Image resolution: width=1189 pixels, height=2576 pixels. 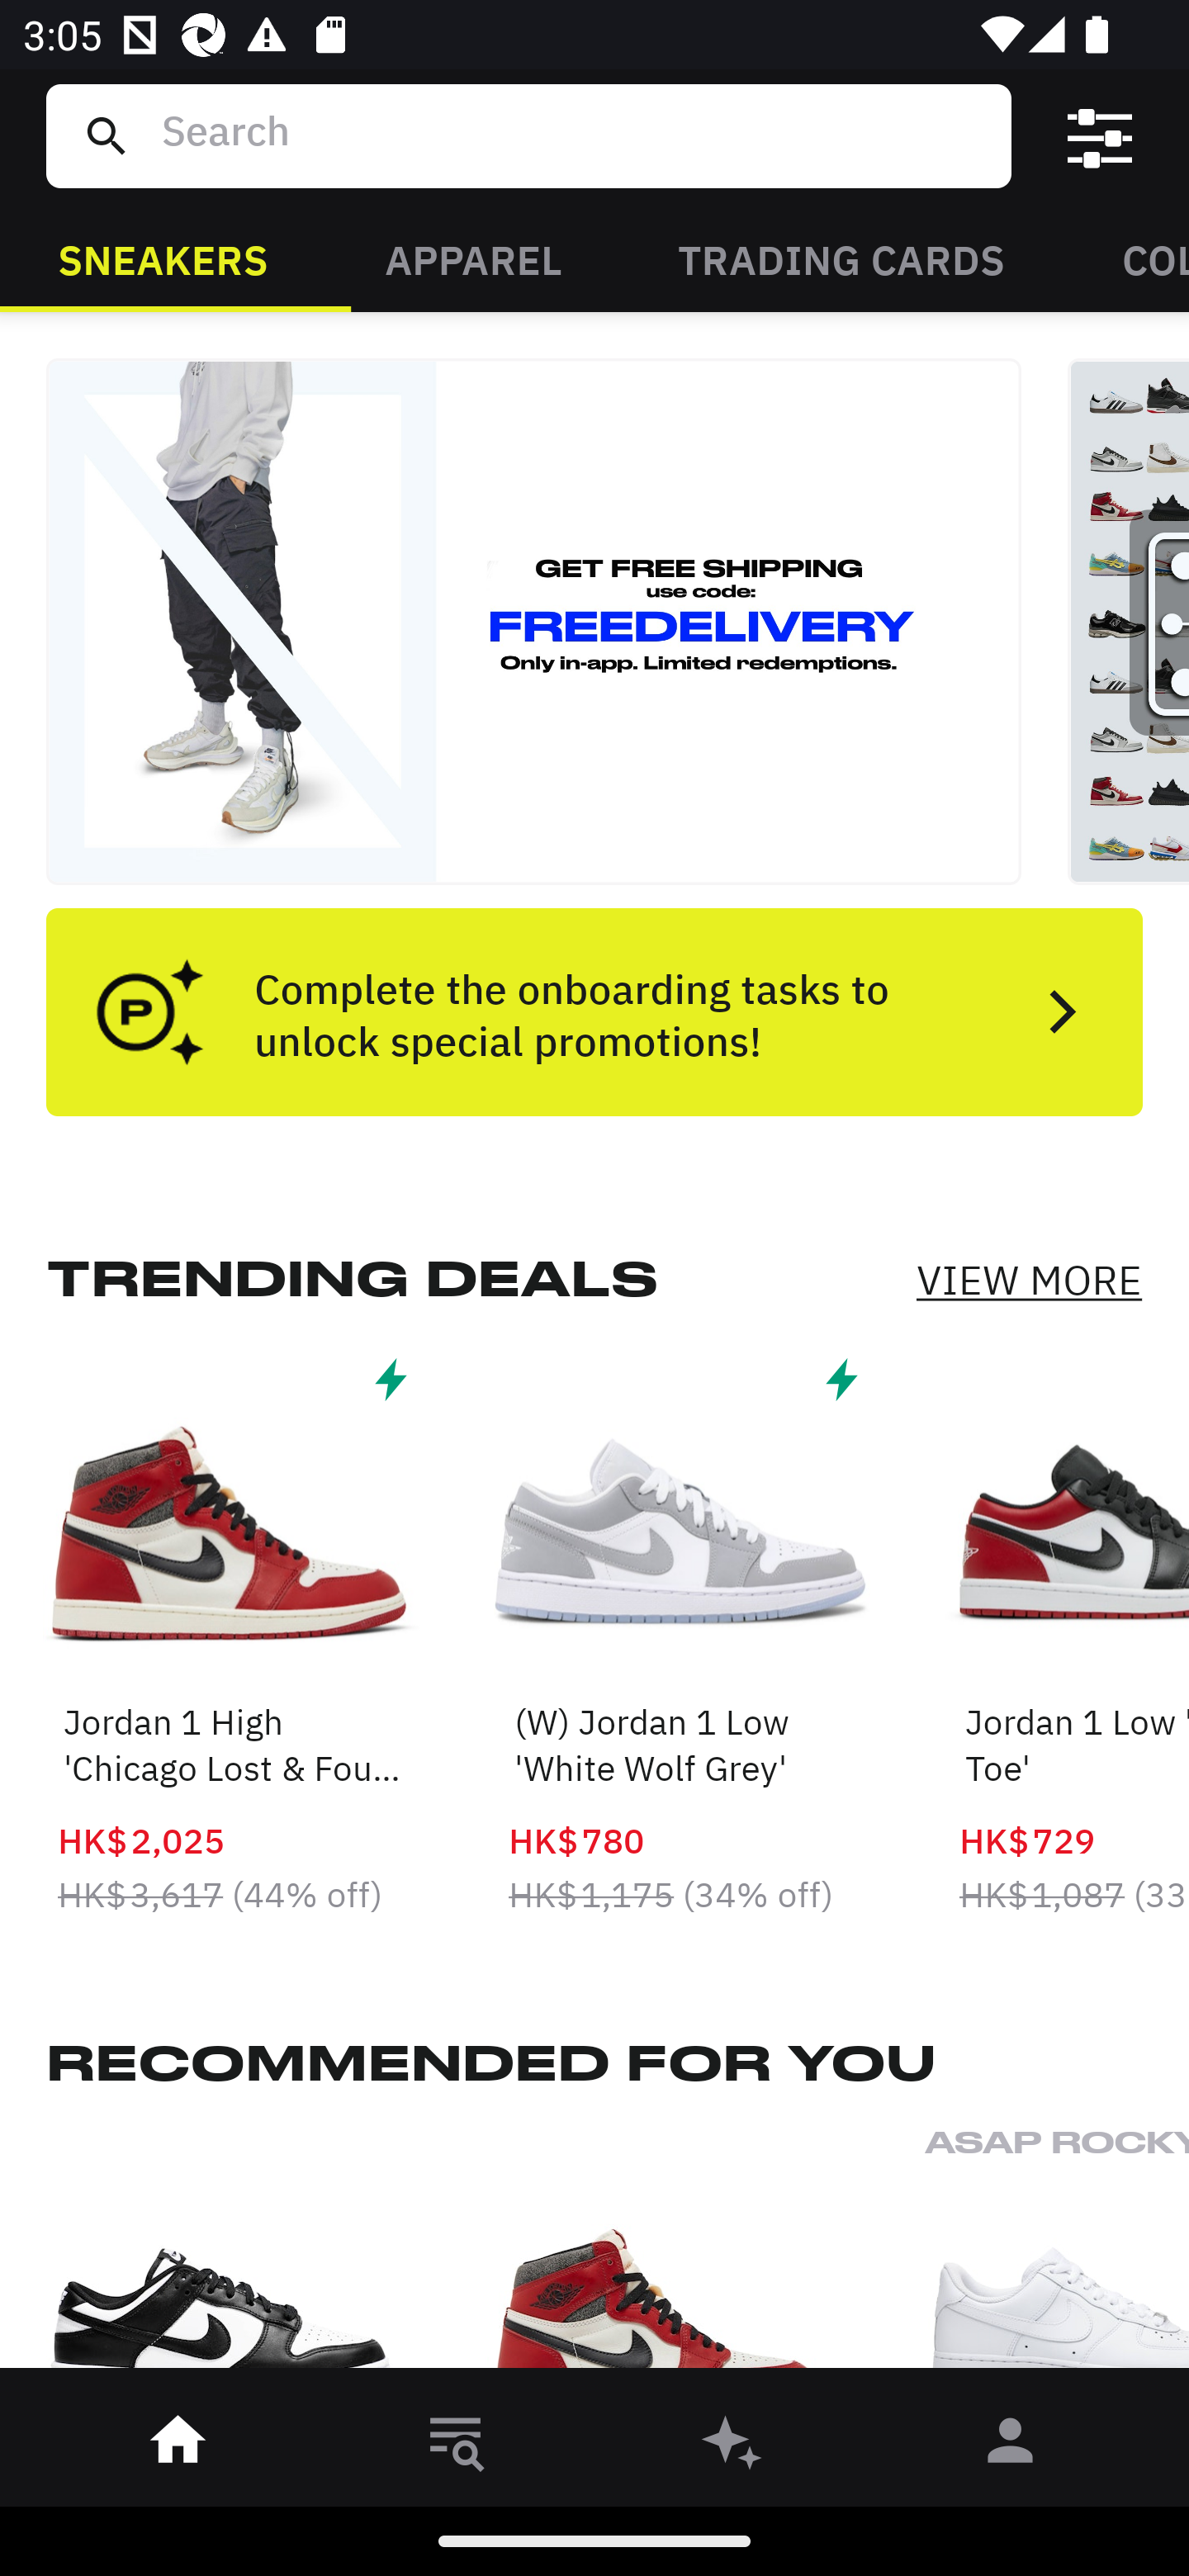 What do you see at coordinates (456, 2446) in the screenshot?
I see `󱎸` at bounding box center [456, 2446].